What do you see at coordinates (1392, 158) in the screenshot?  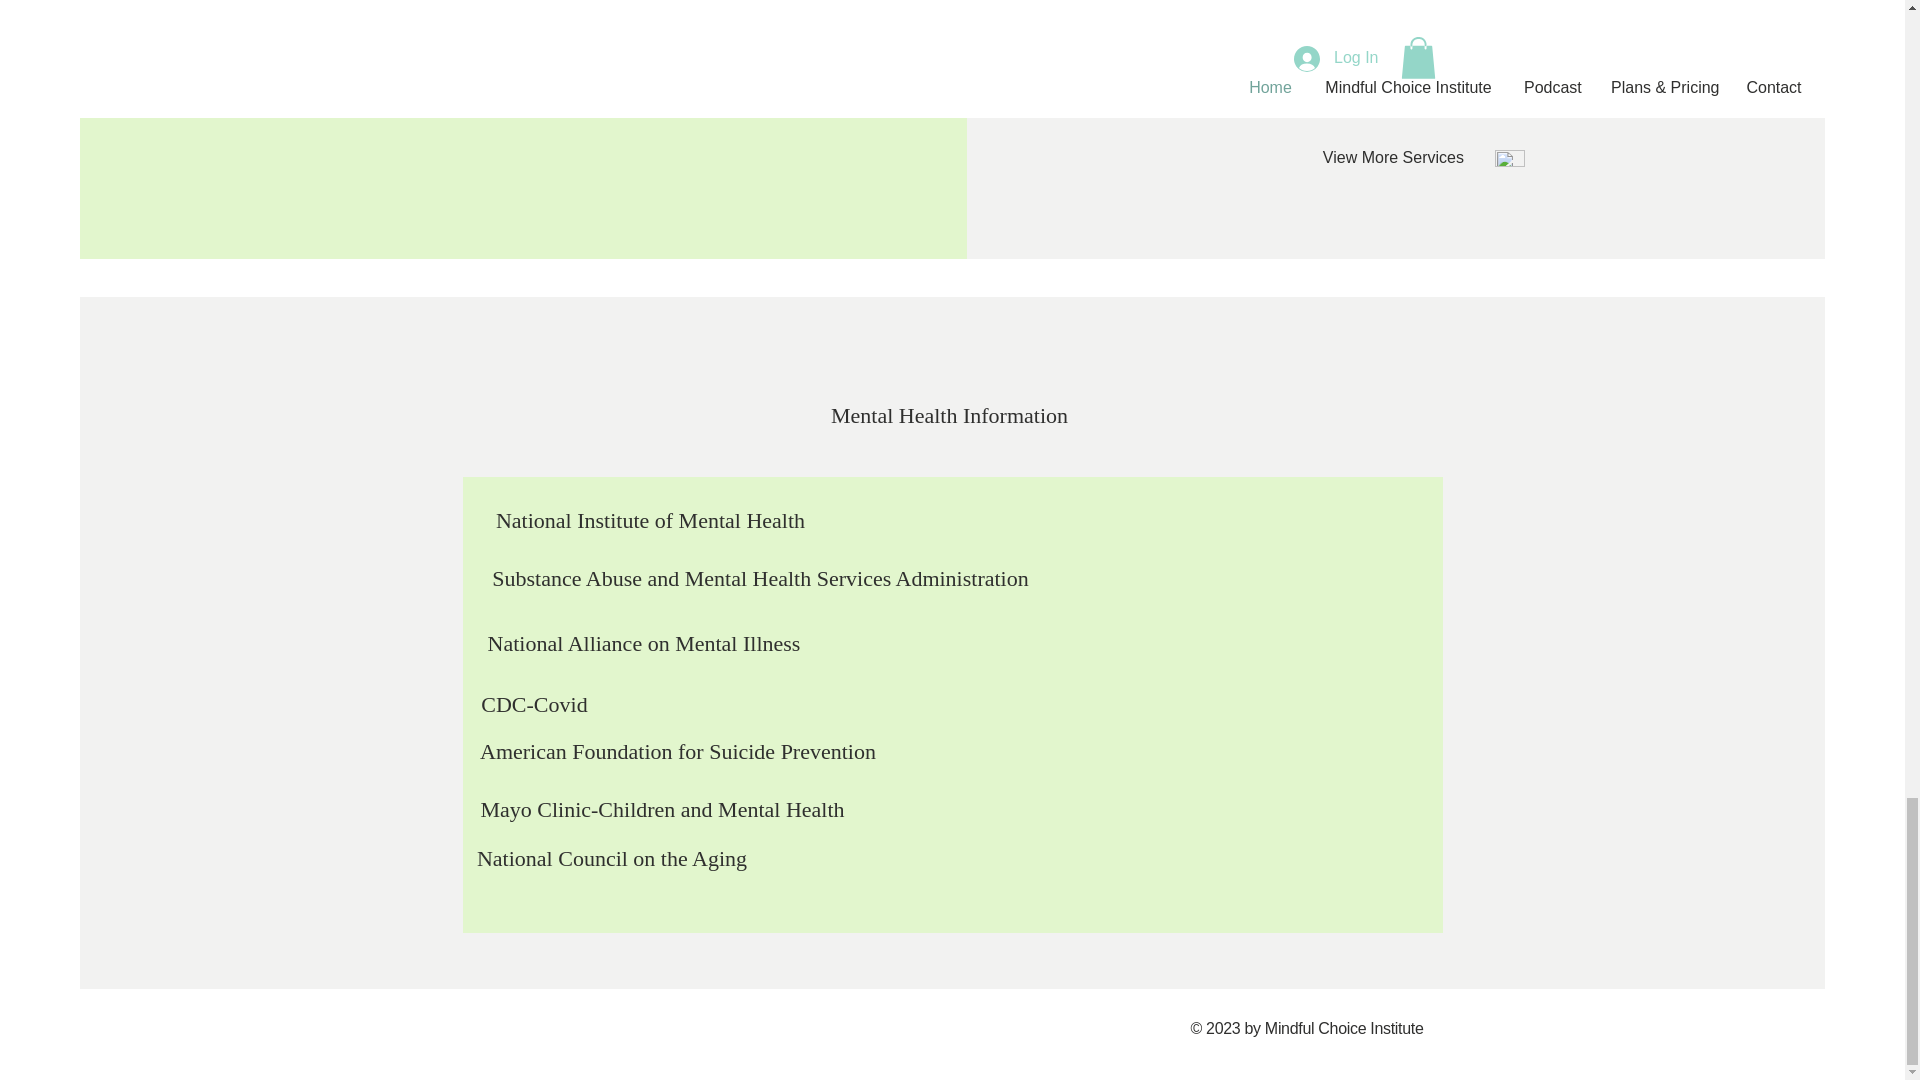 I see `View More Services` at bounding box center [1392, 158].